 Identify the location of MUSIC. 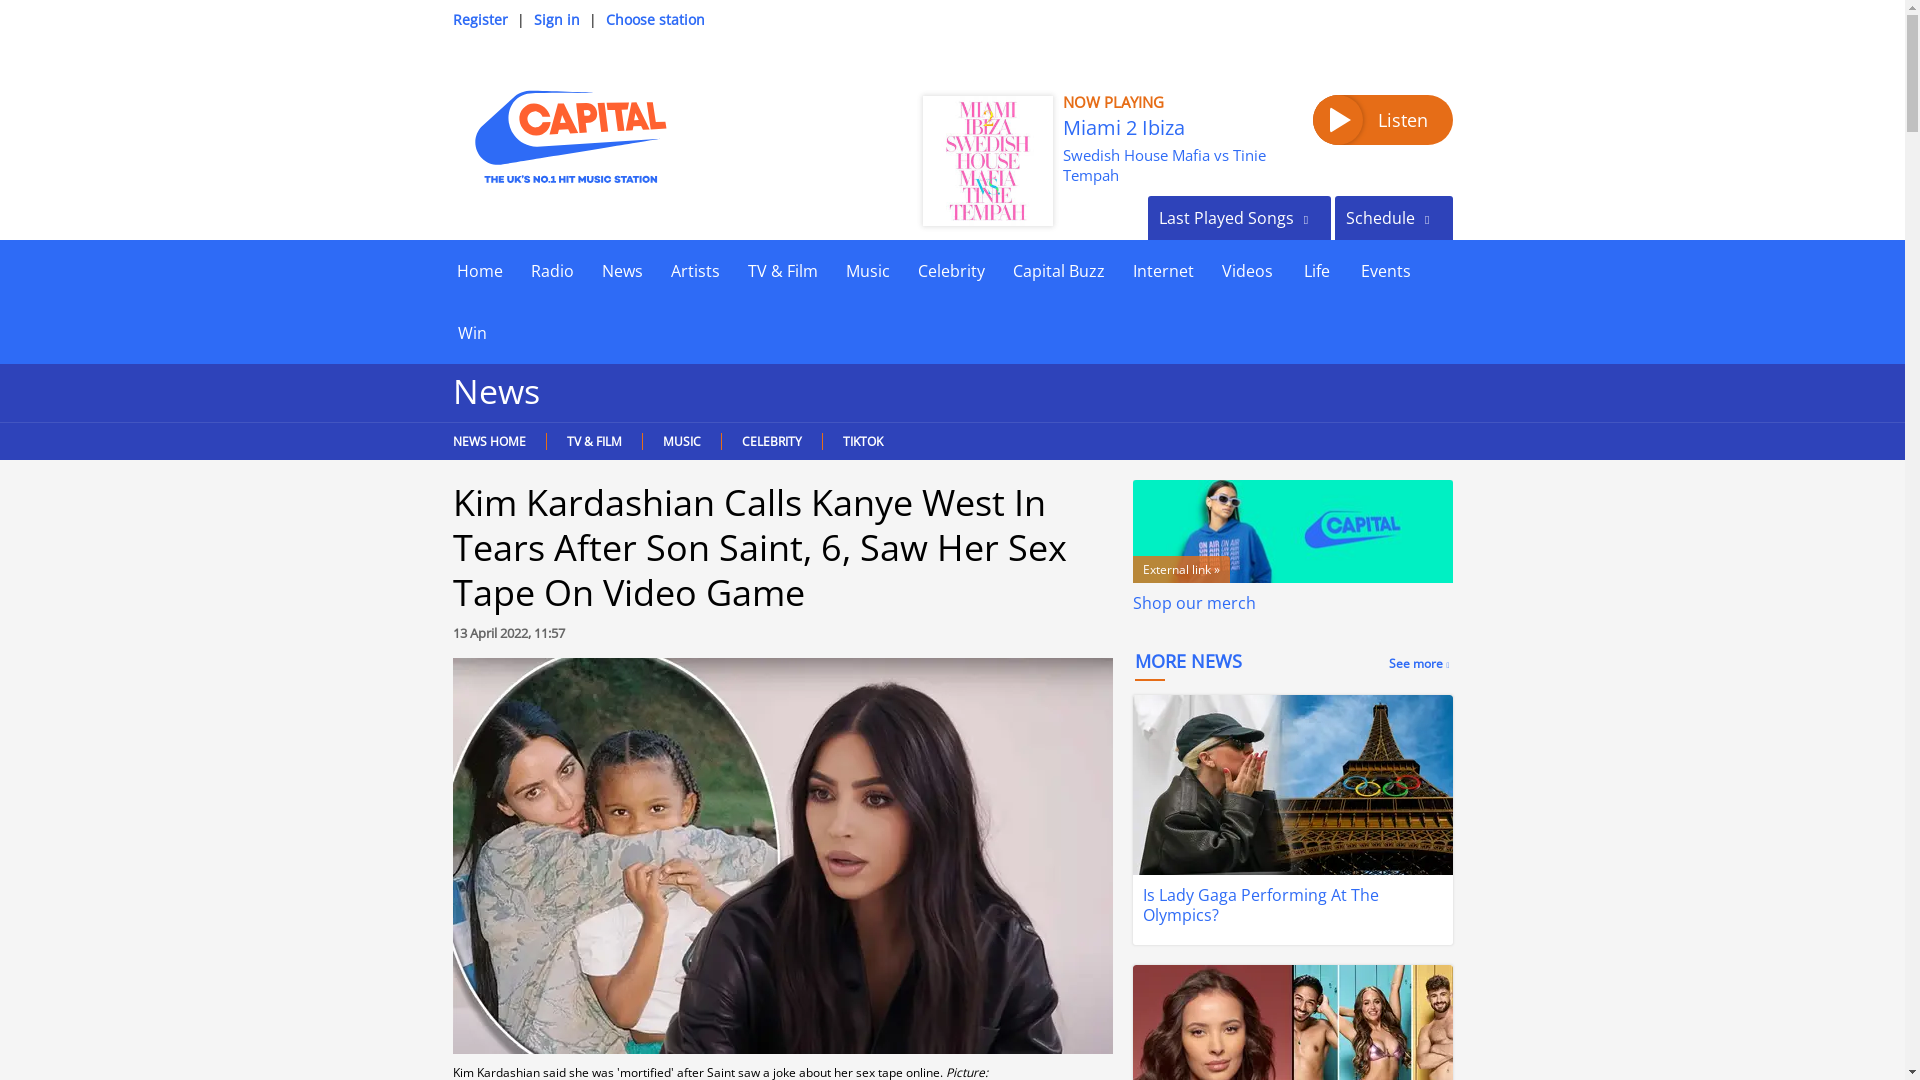
(681, 442).